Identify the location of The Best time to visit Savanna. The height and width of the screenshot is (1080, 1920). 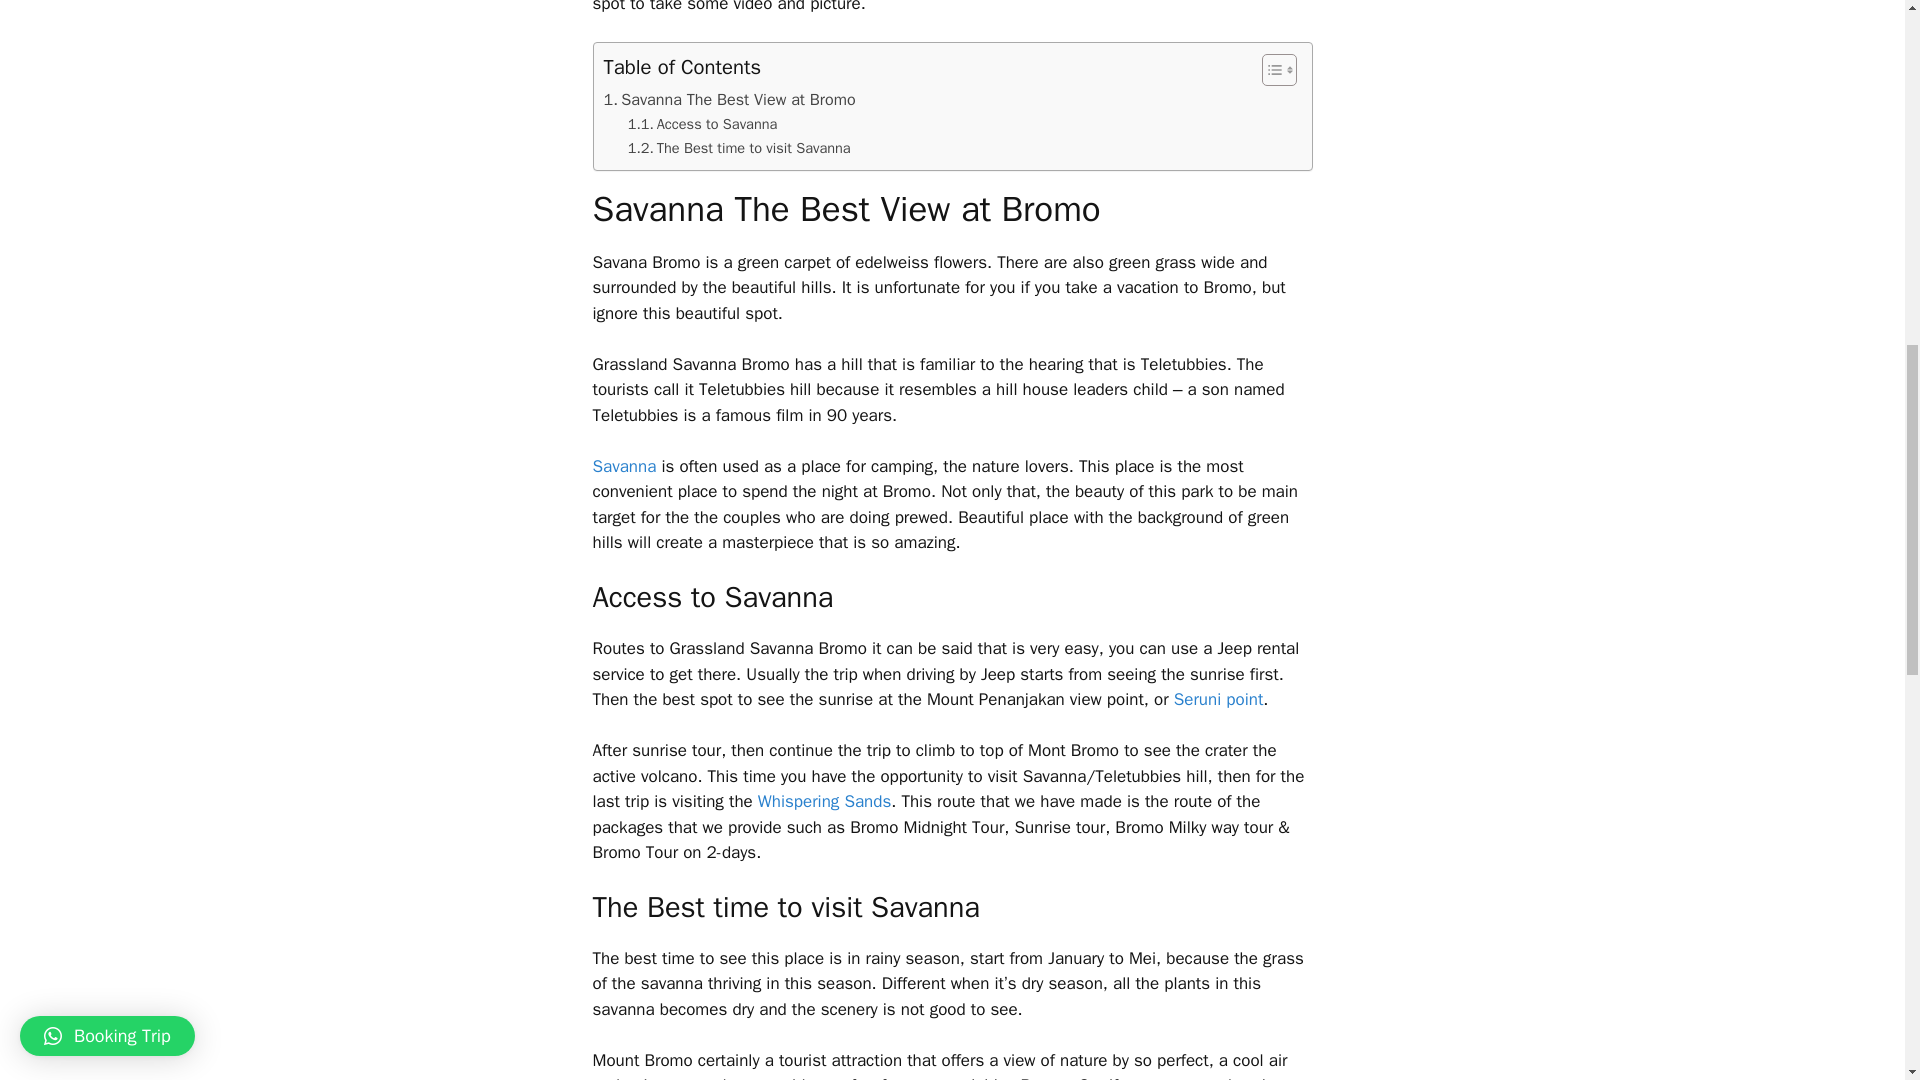
(738, 148).